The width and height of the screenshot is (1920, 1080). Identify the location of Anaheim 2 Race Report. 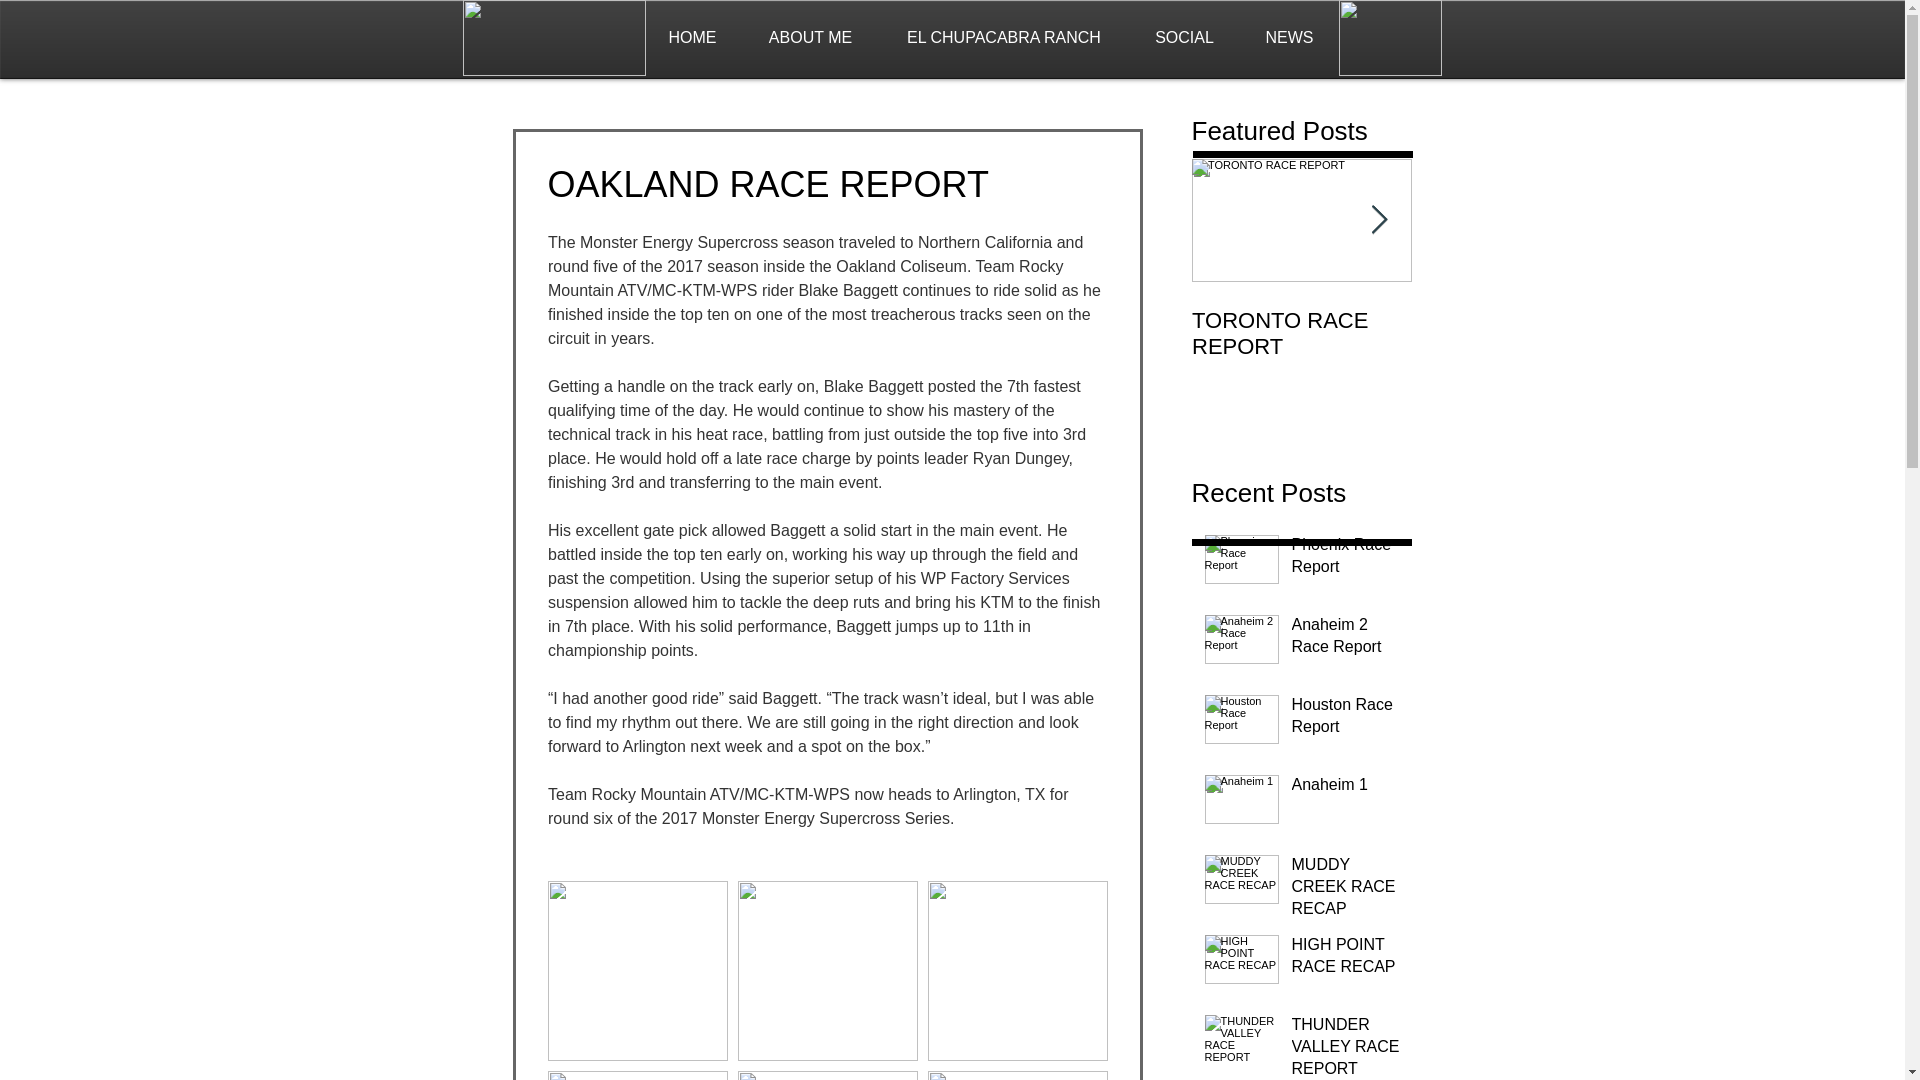
(1346, 640).